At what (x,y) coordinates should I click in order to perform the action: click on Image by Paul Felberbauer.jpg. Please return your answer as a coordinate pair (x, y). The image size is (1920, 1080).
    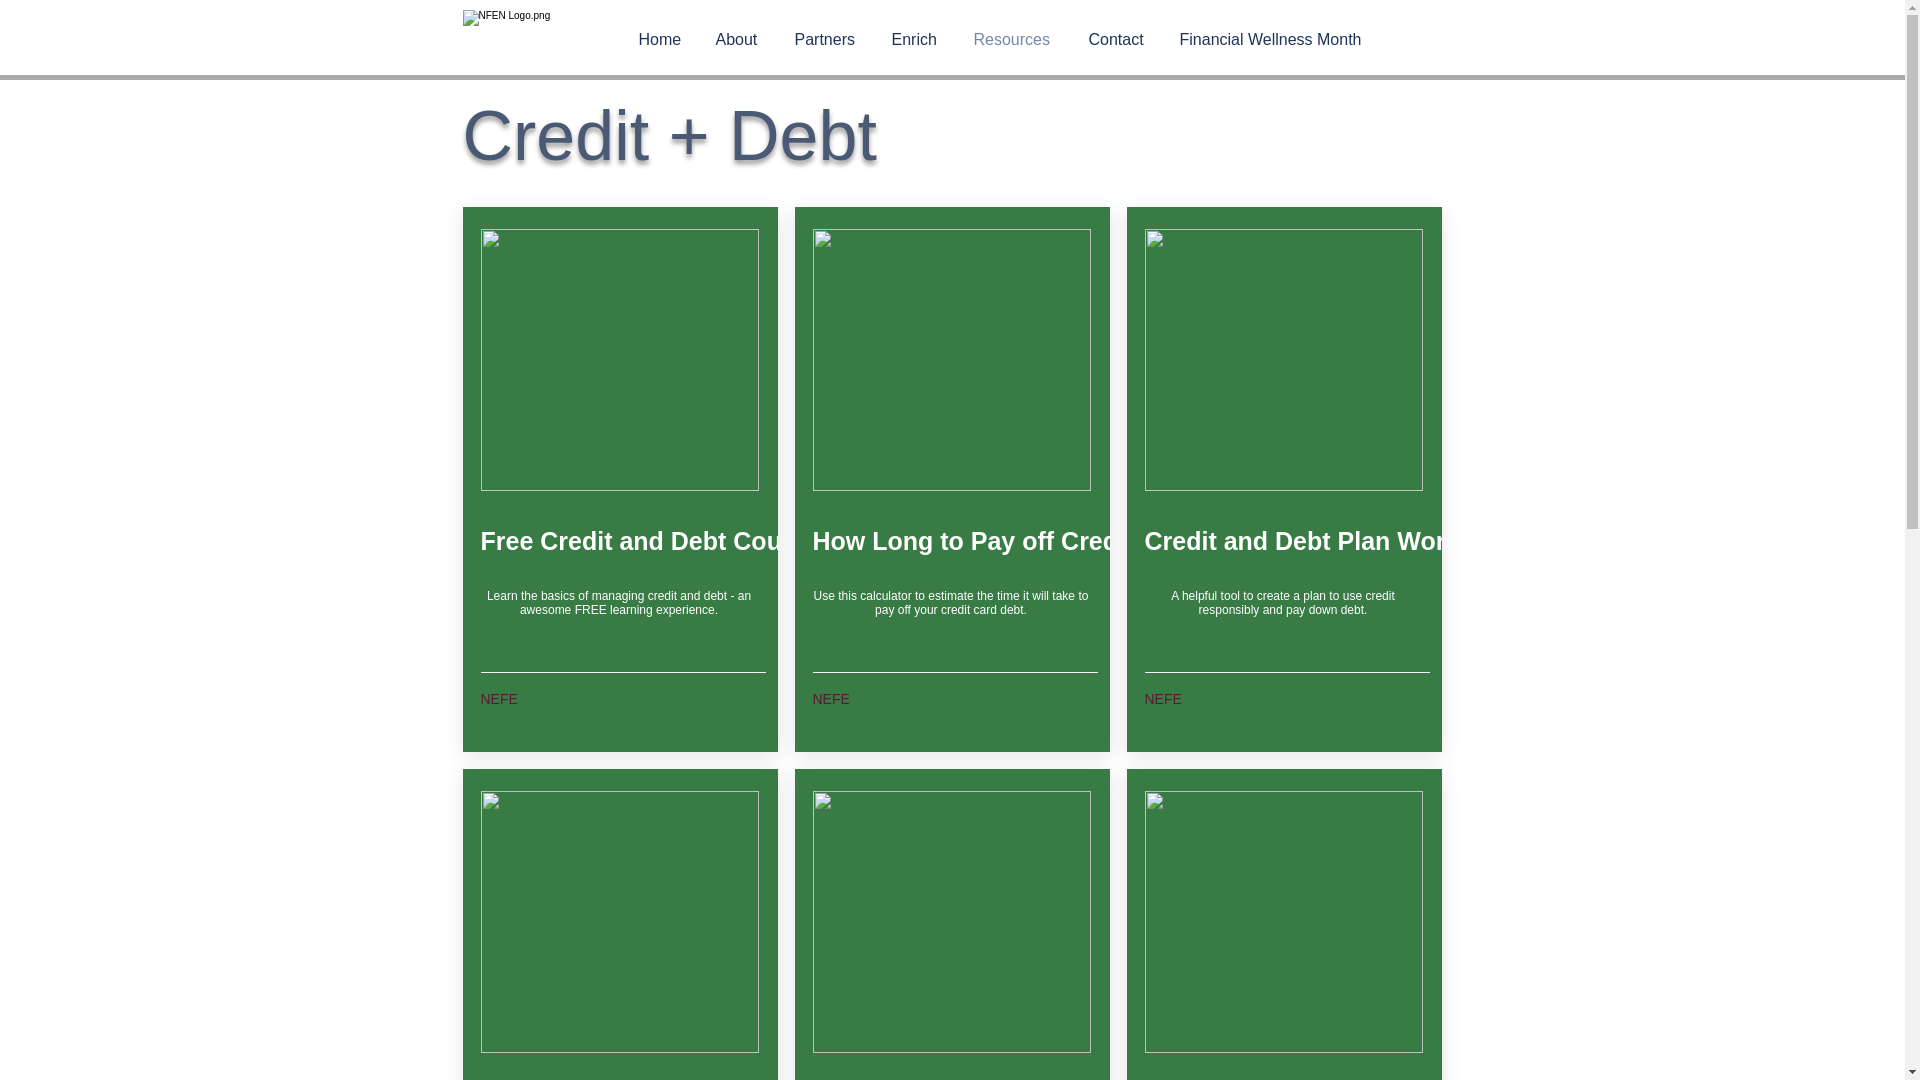
    Looking at the image, I should click on (619, 922).